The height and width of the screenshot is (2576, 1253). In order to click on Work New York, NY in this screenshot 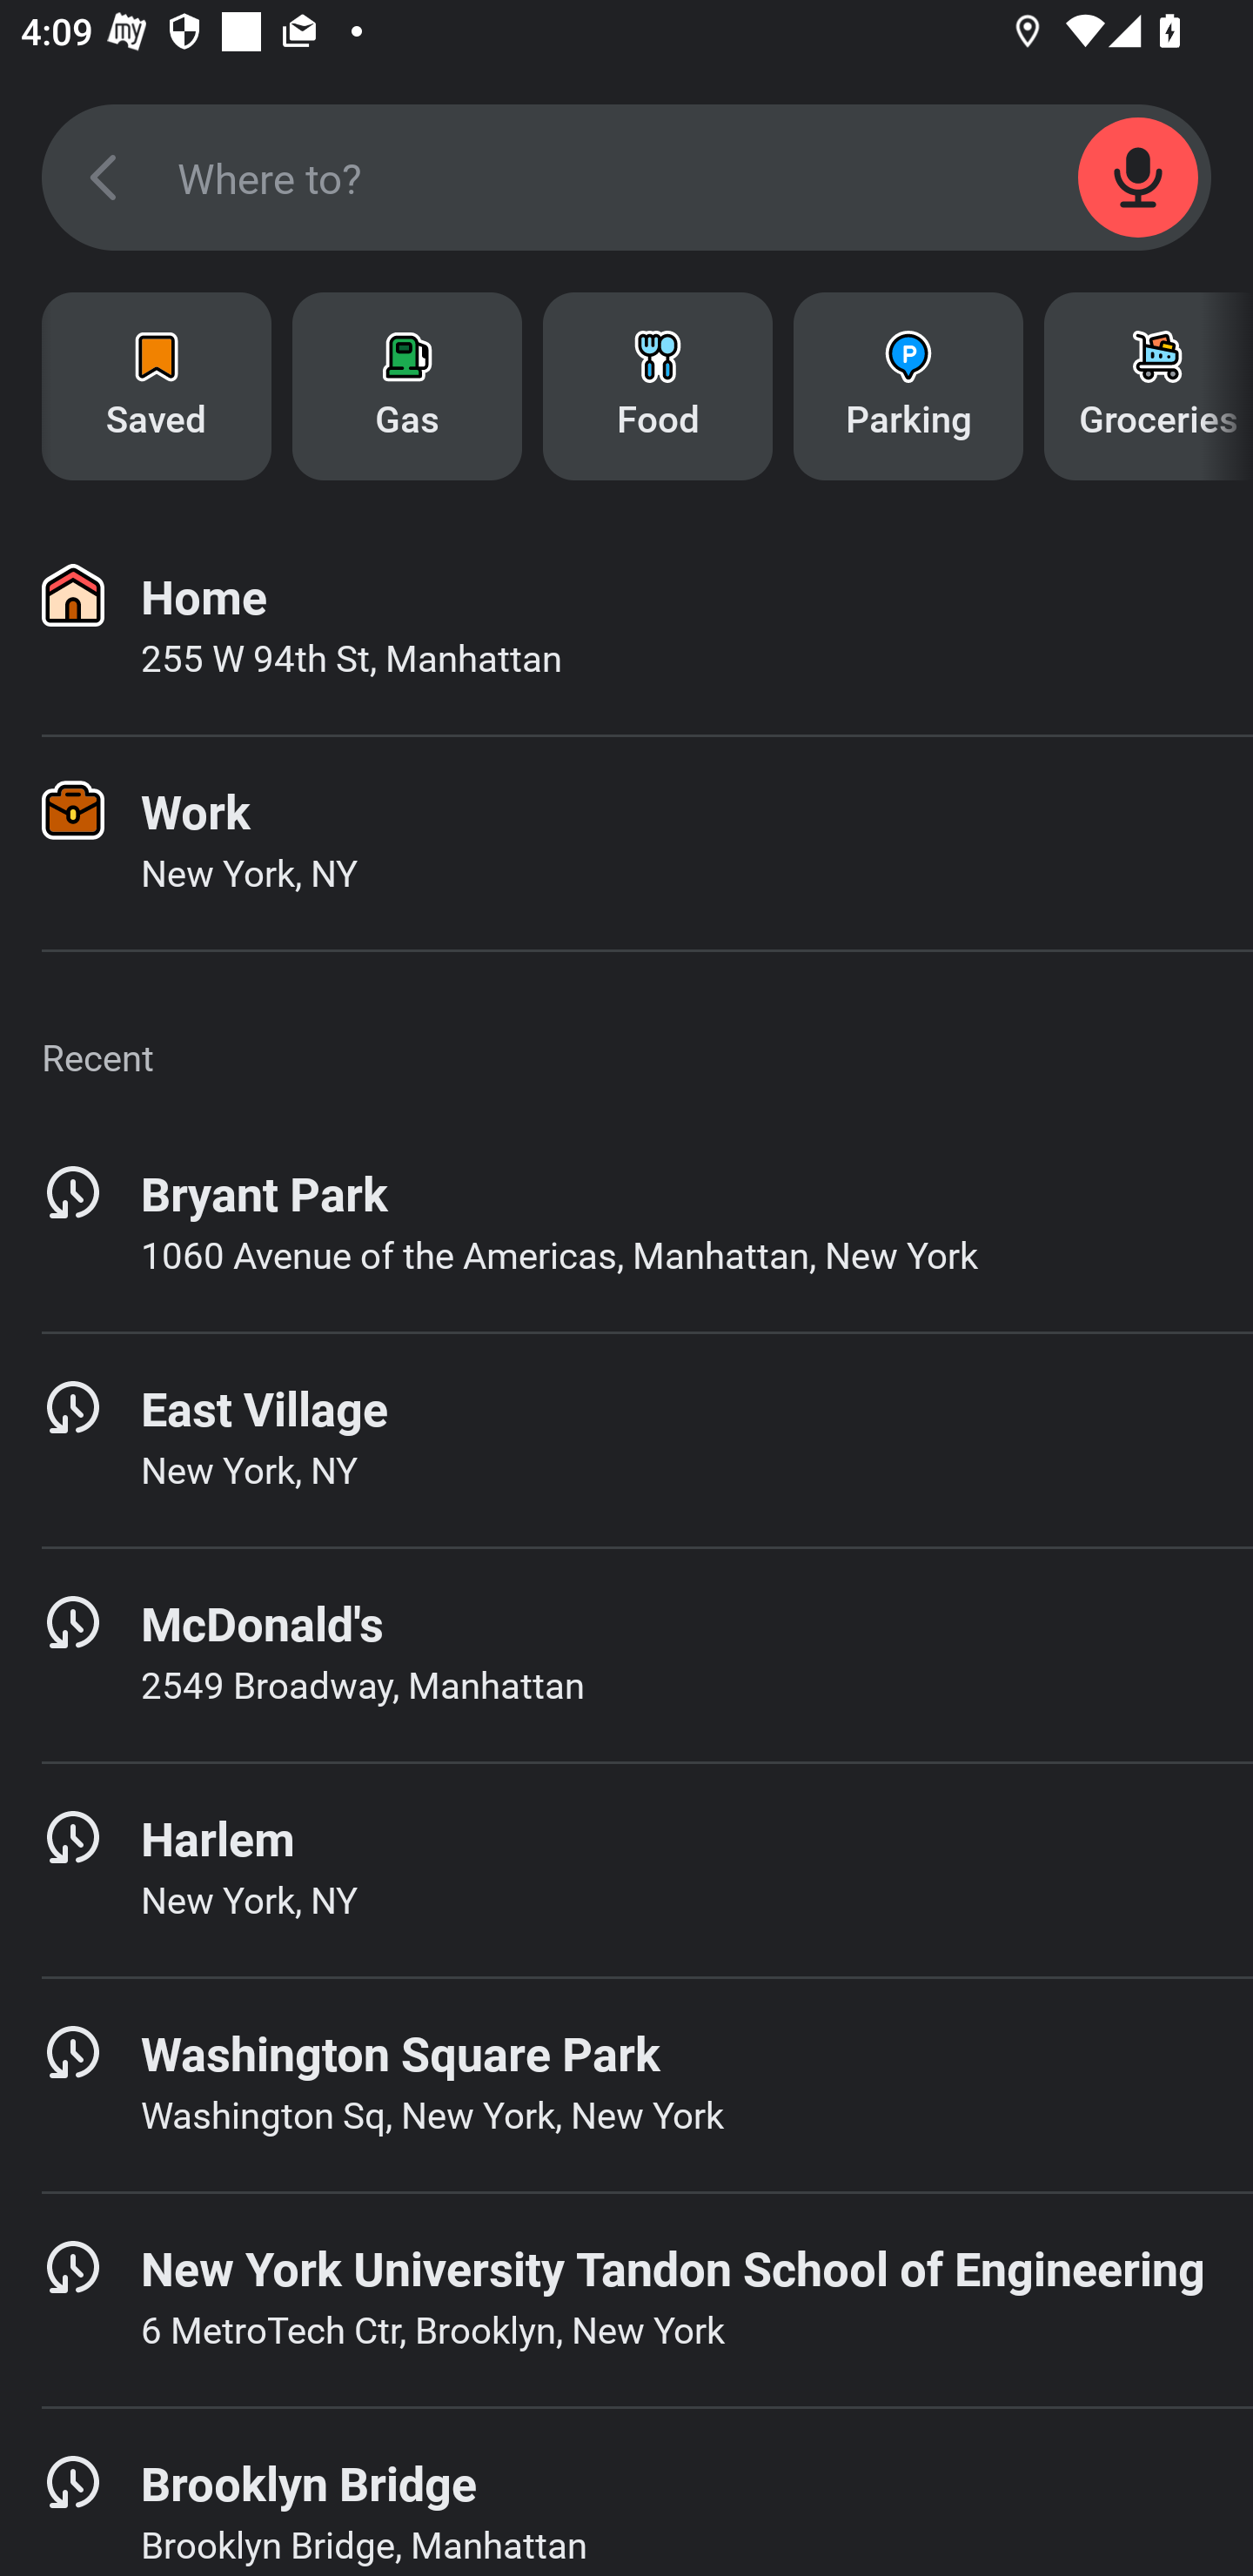, I will do `click(626, 843)`.